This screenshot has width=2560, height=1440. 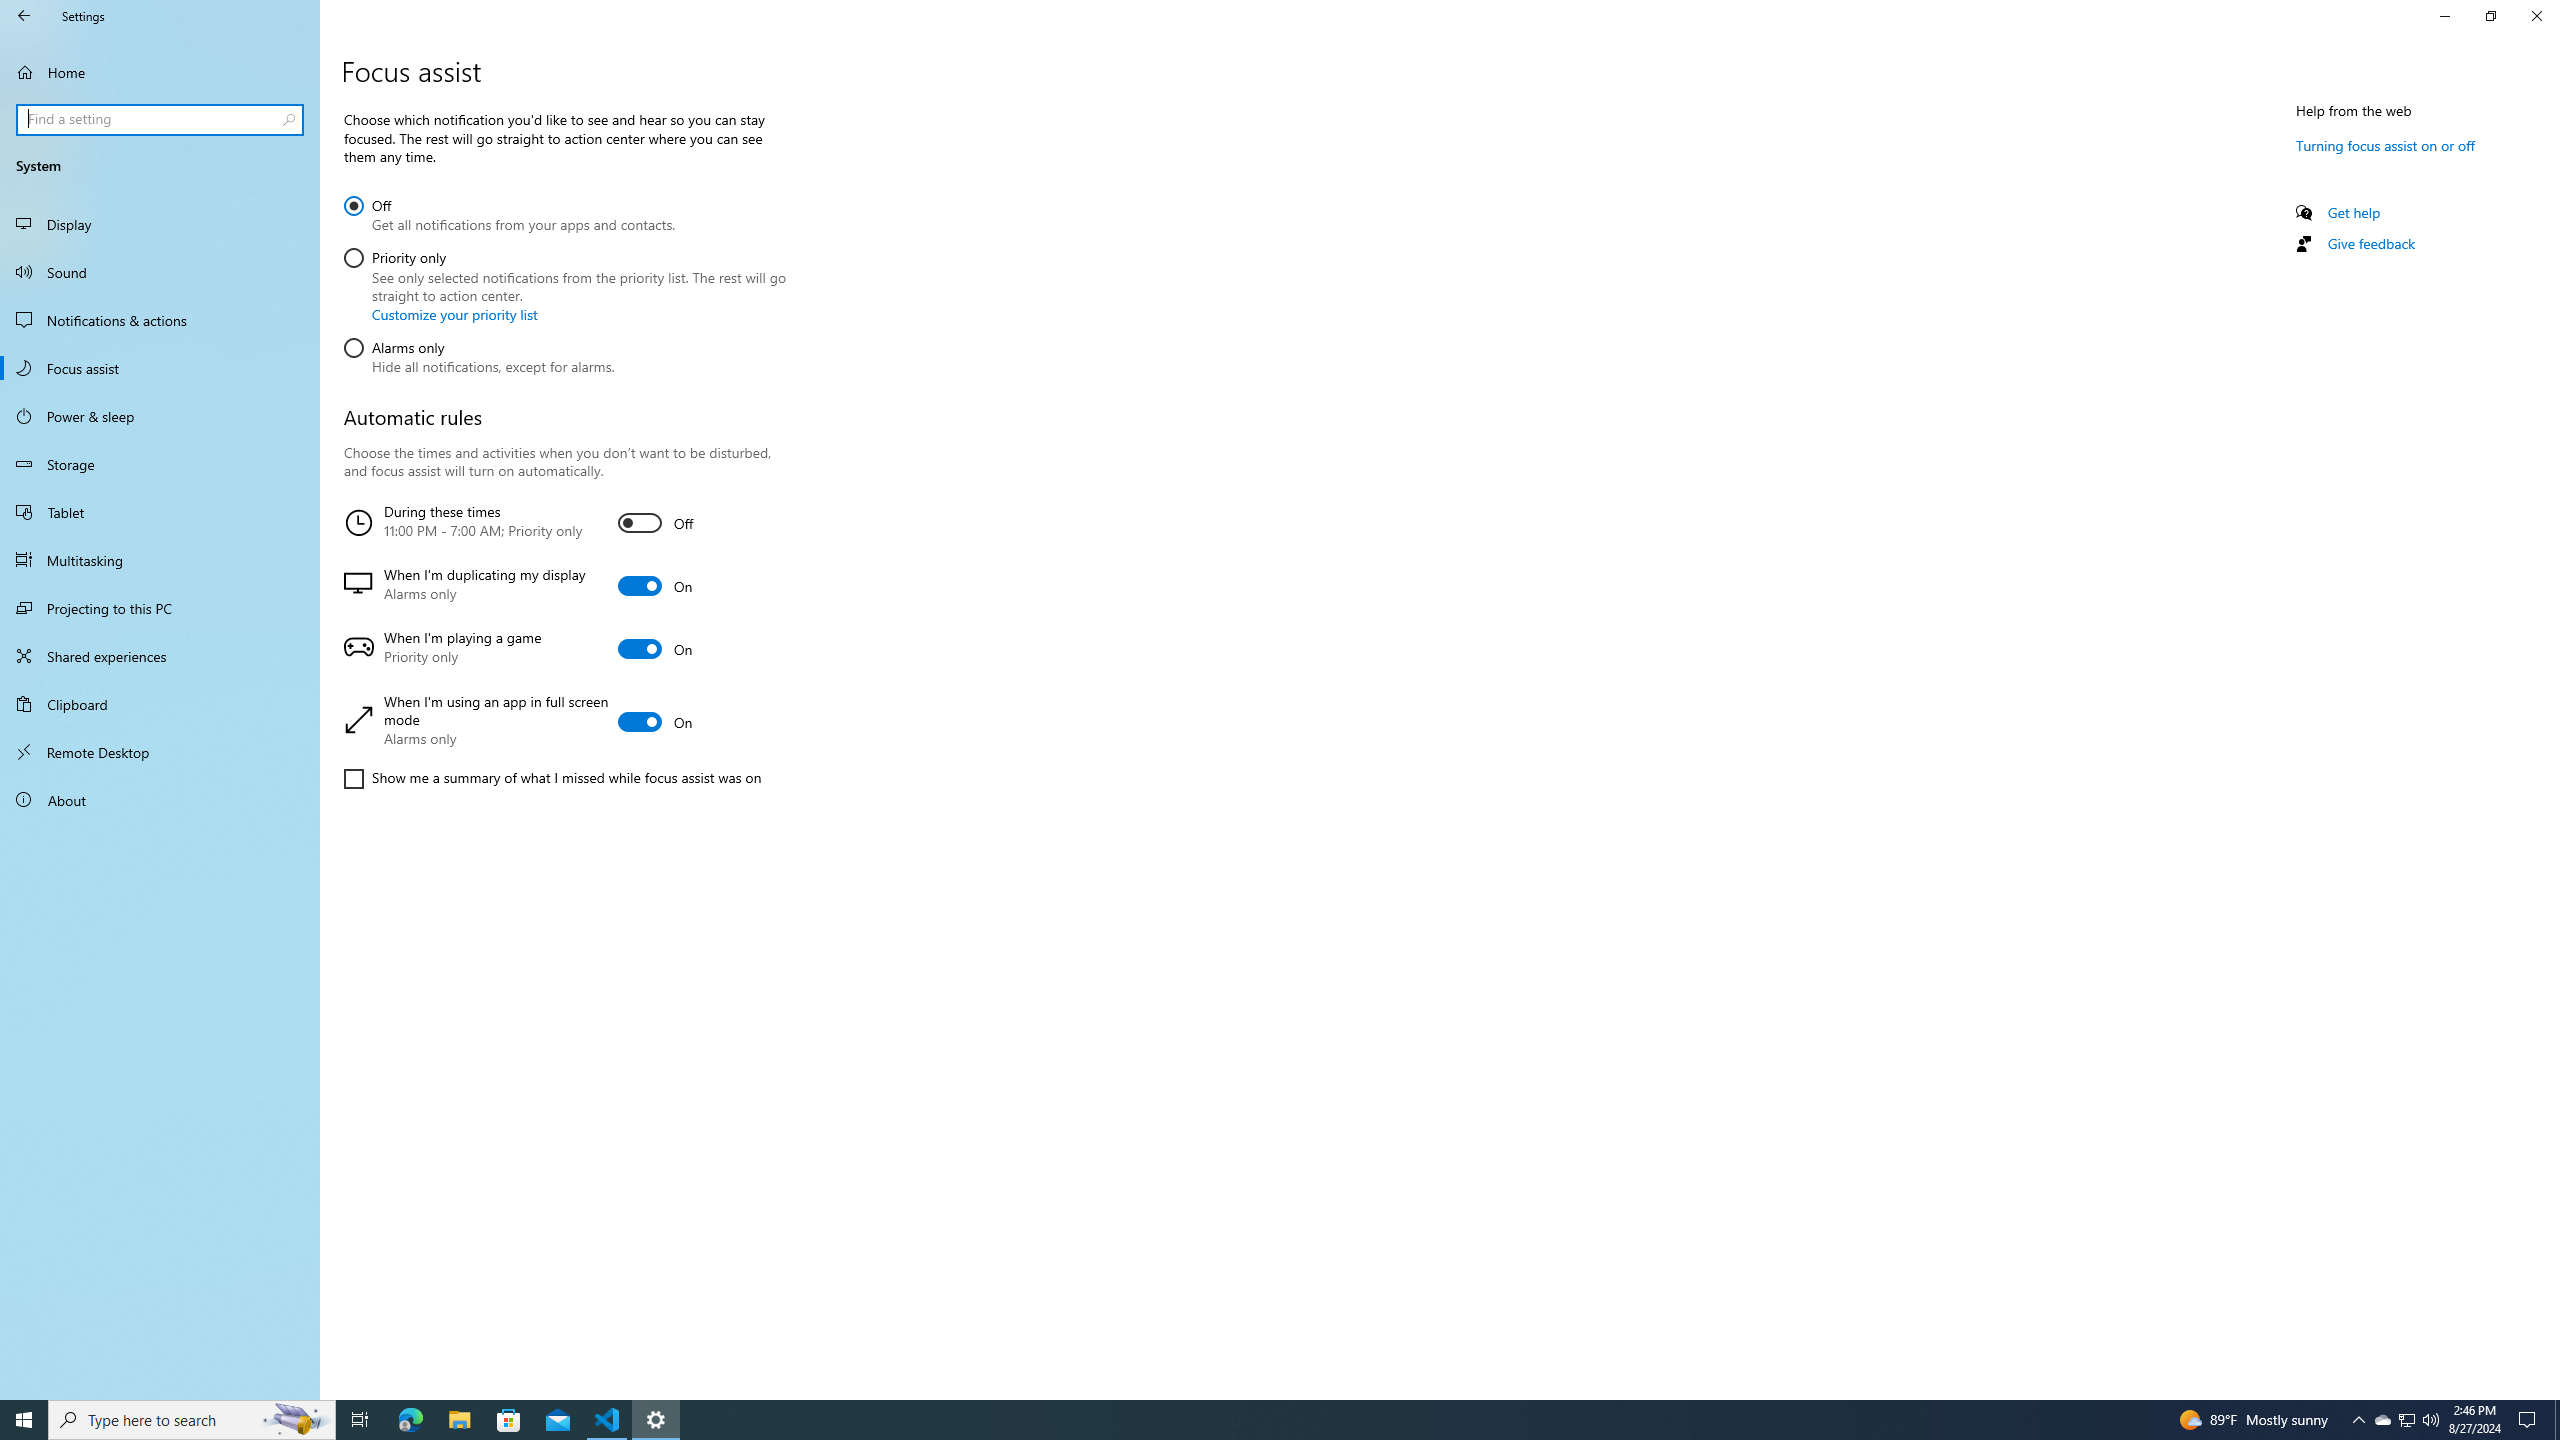 I want to click on Projecting to this PC, so click(x=160, y=608).